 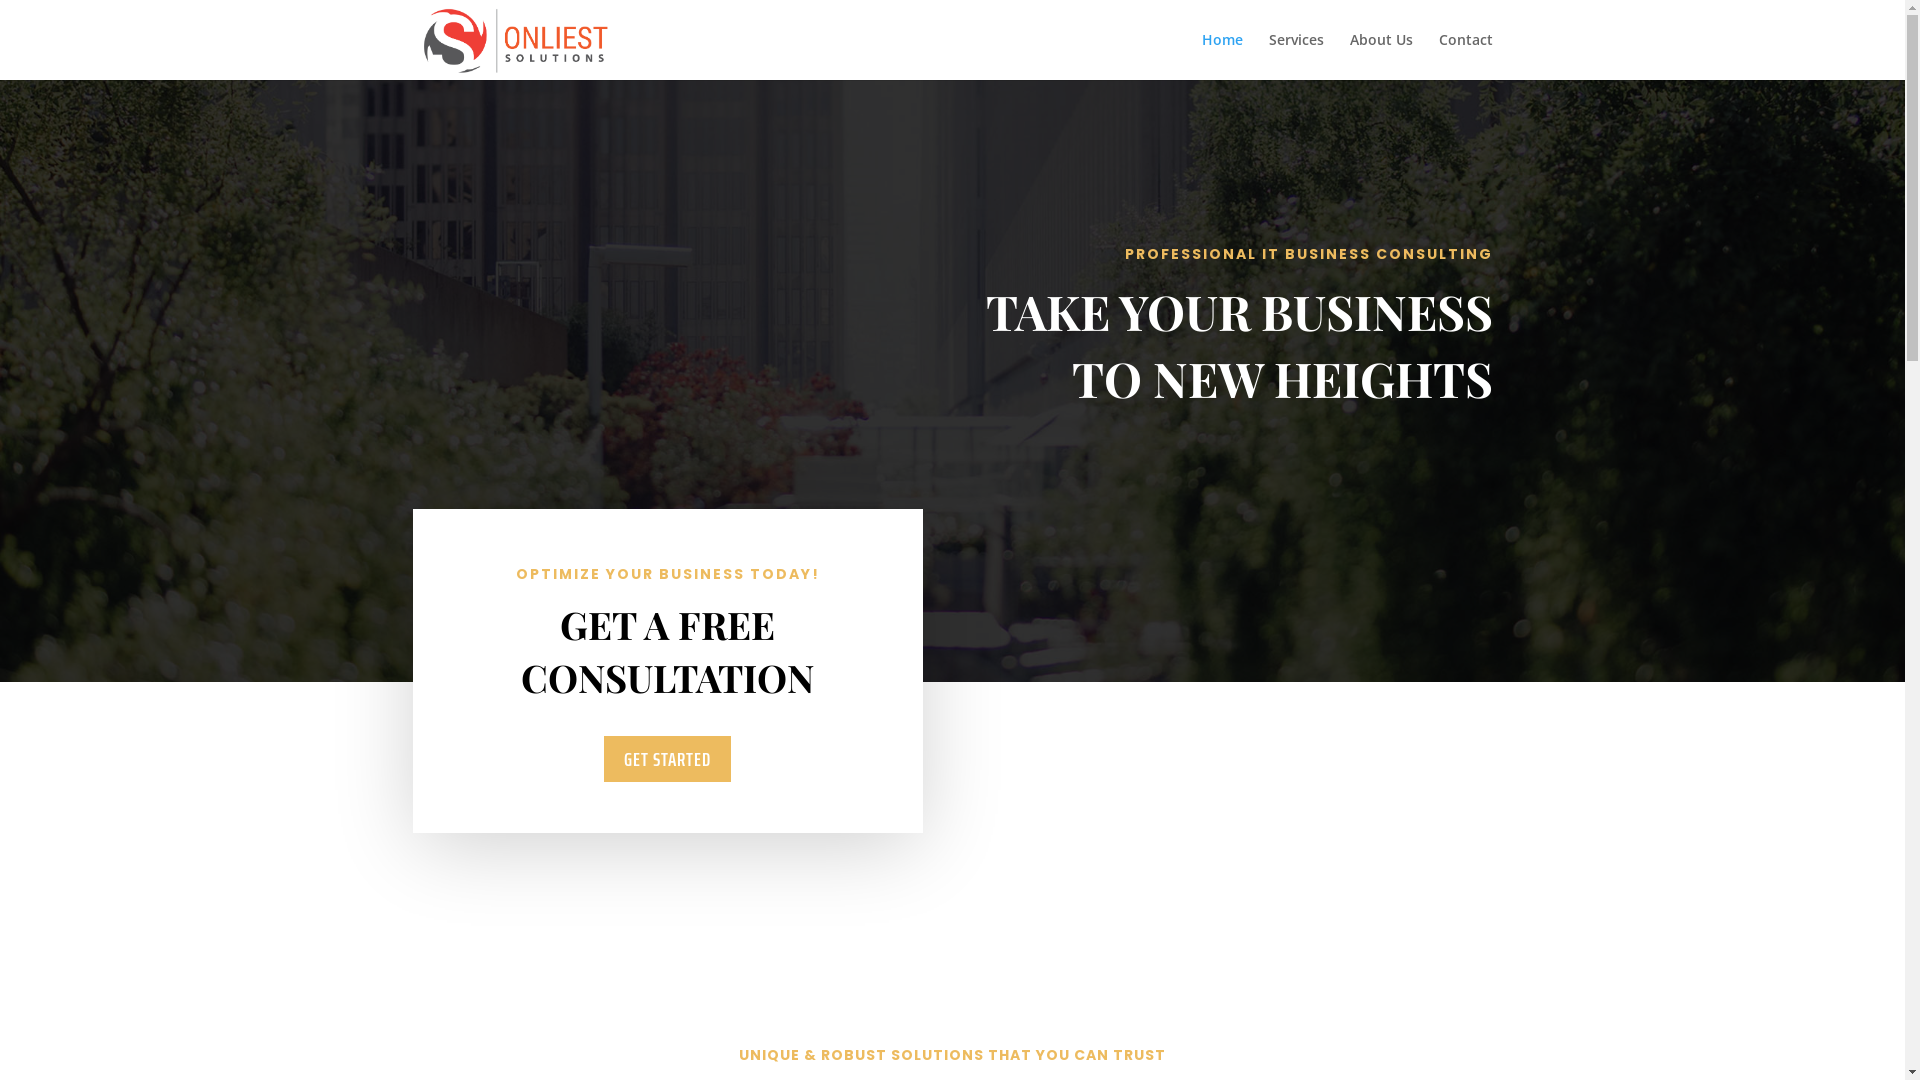 I want to click on GET STARTED, so click(x=668, y=759).